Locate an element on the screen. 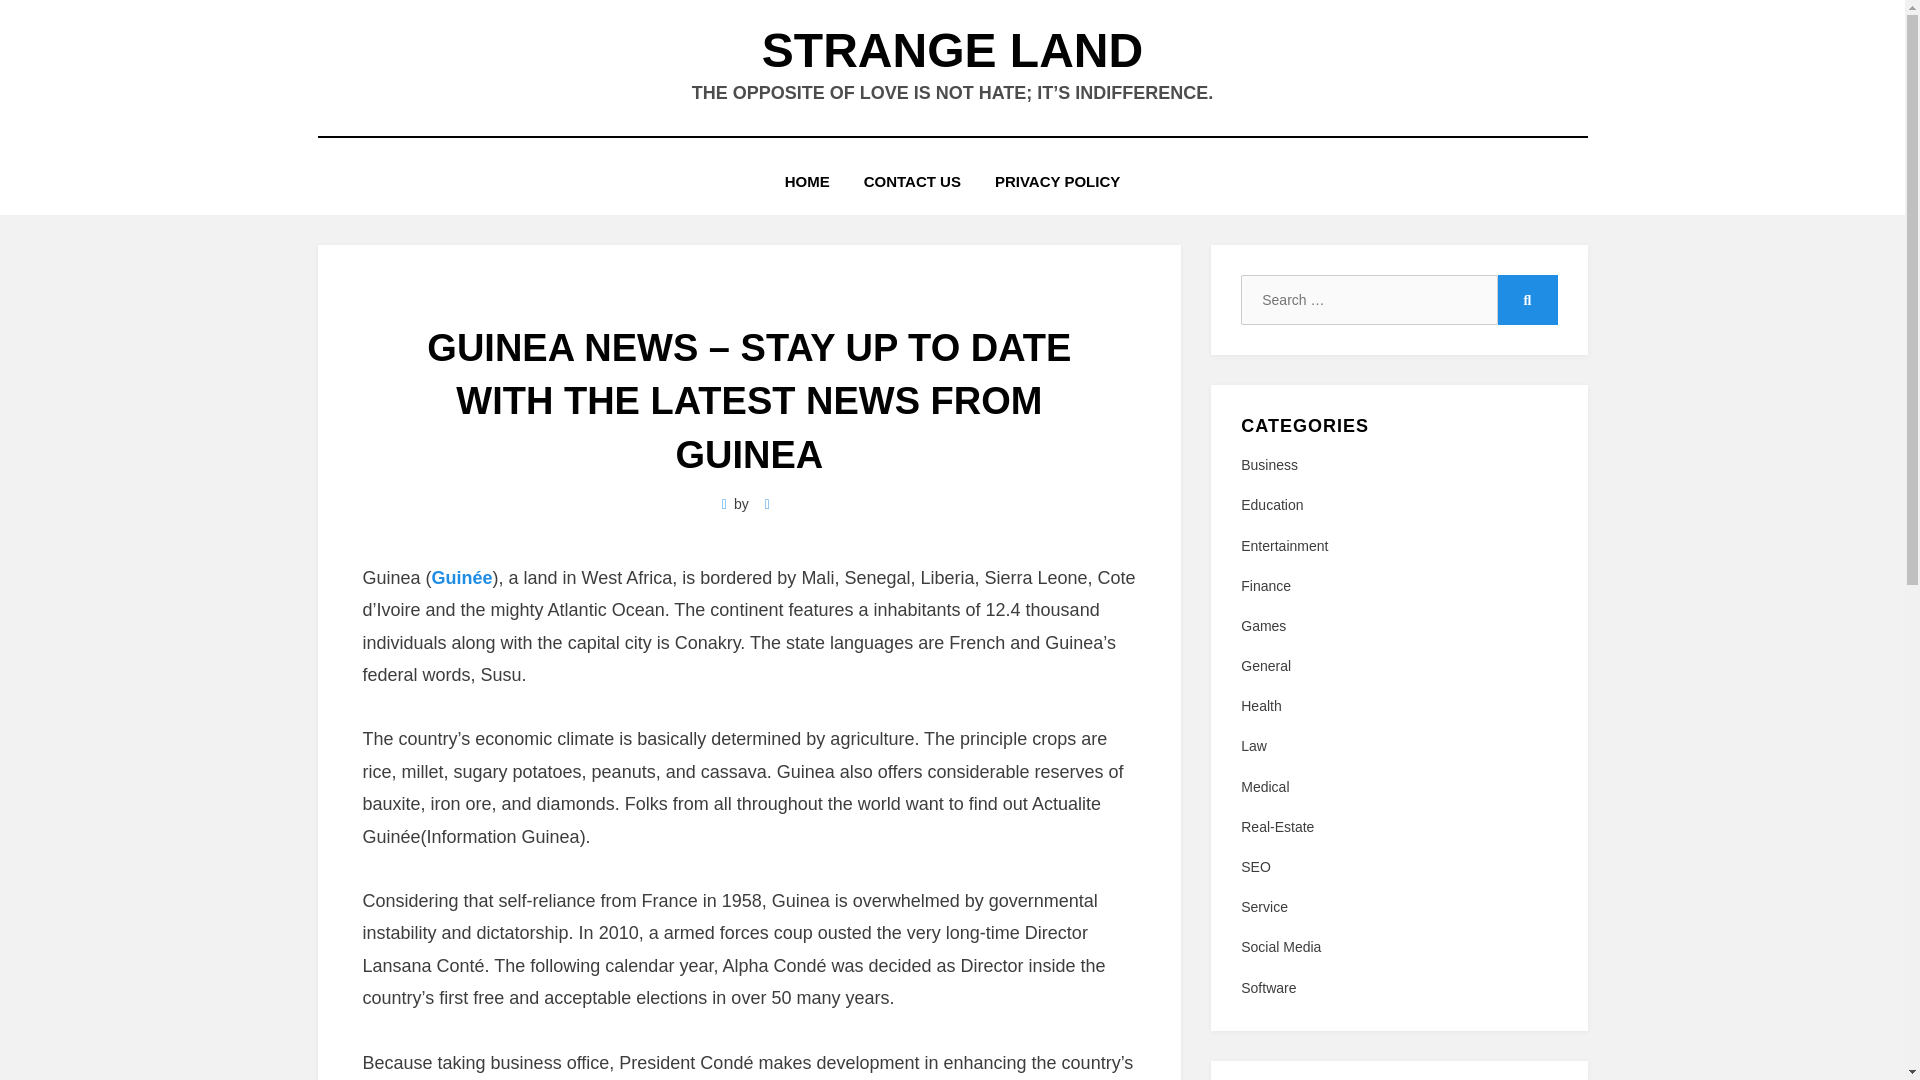 The width and height of the screenshot is (1920, 1080). HOME is located at coordinates (807, 182).